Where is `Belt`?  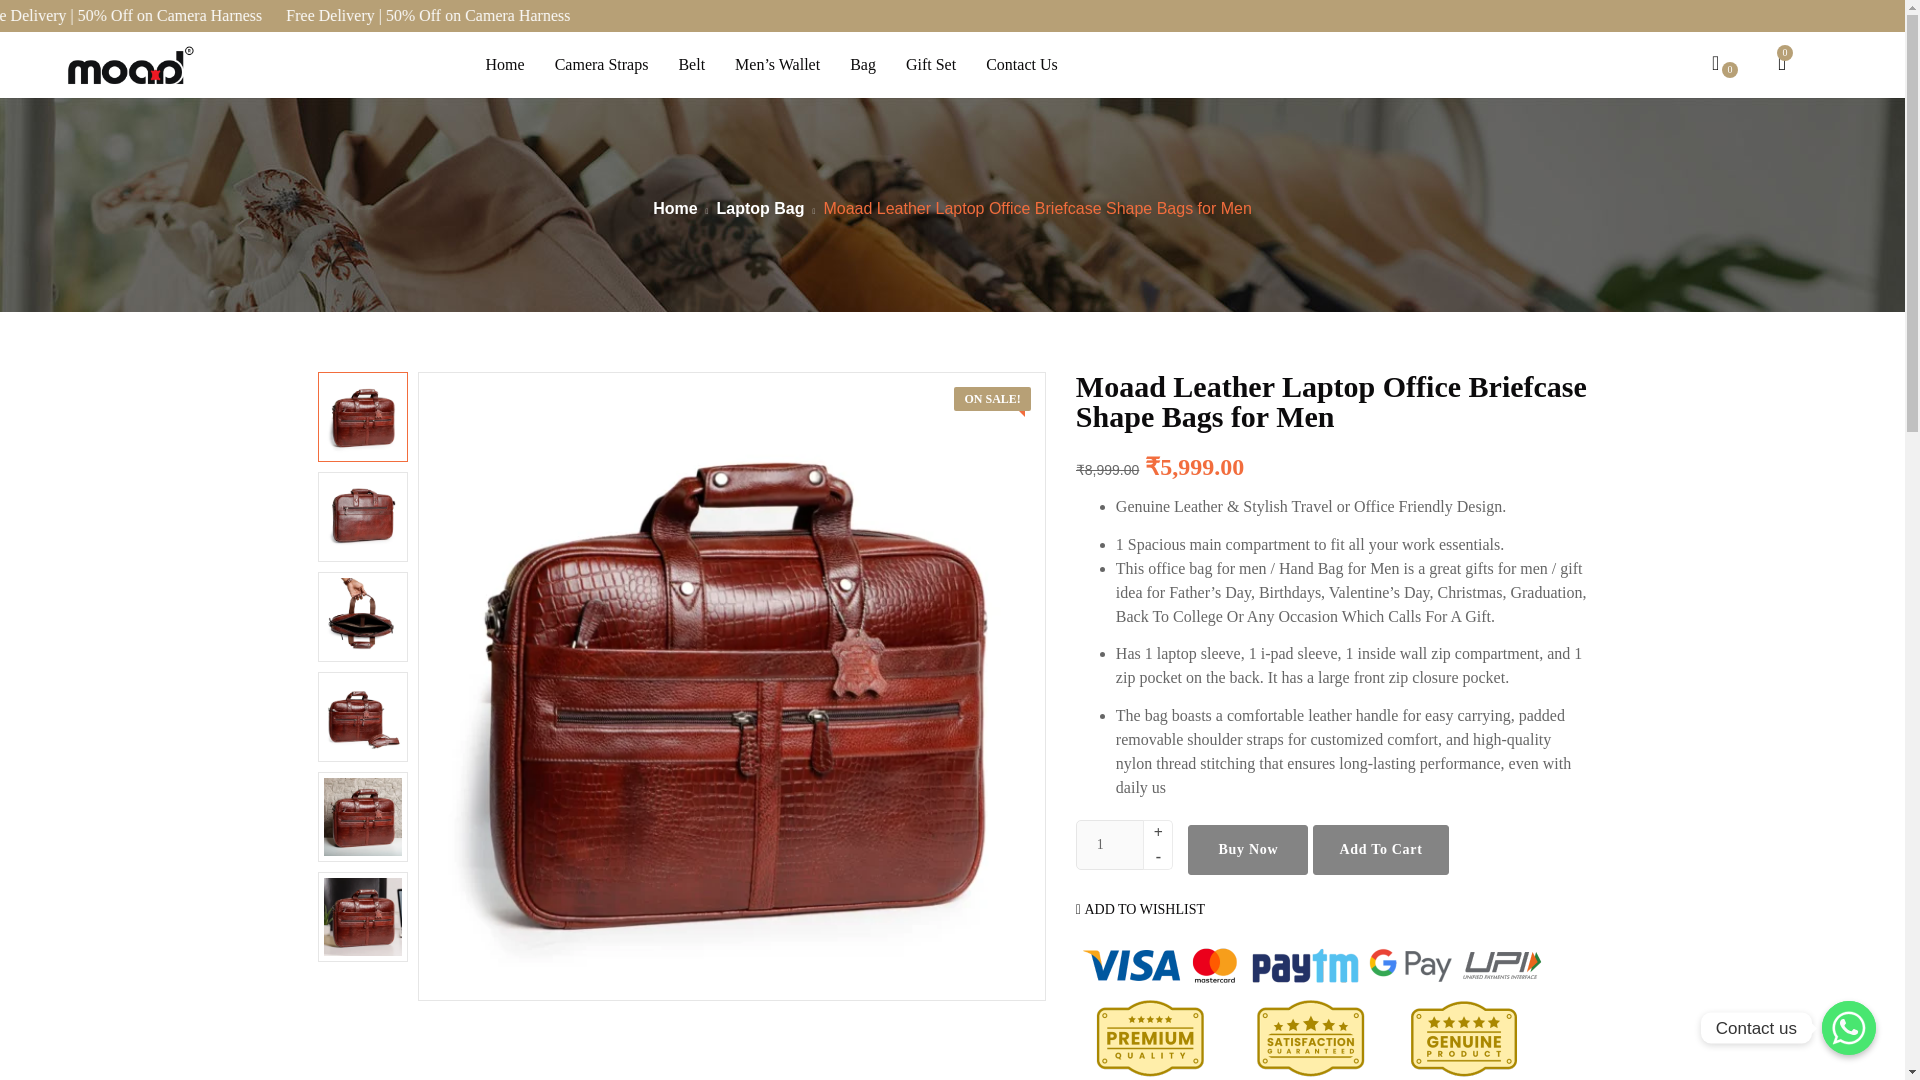
Belt is located at coordinates (691, 64).